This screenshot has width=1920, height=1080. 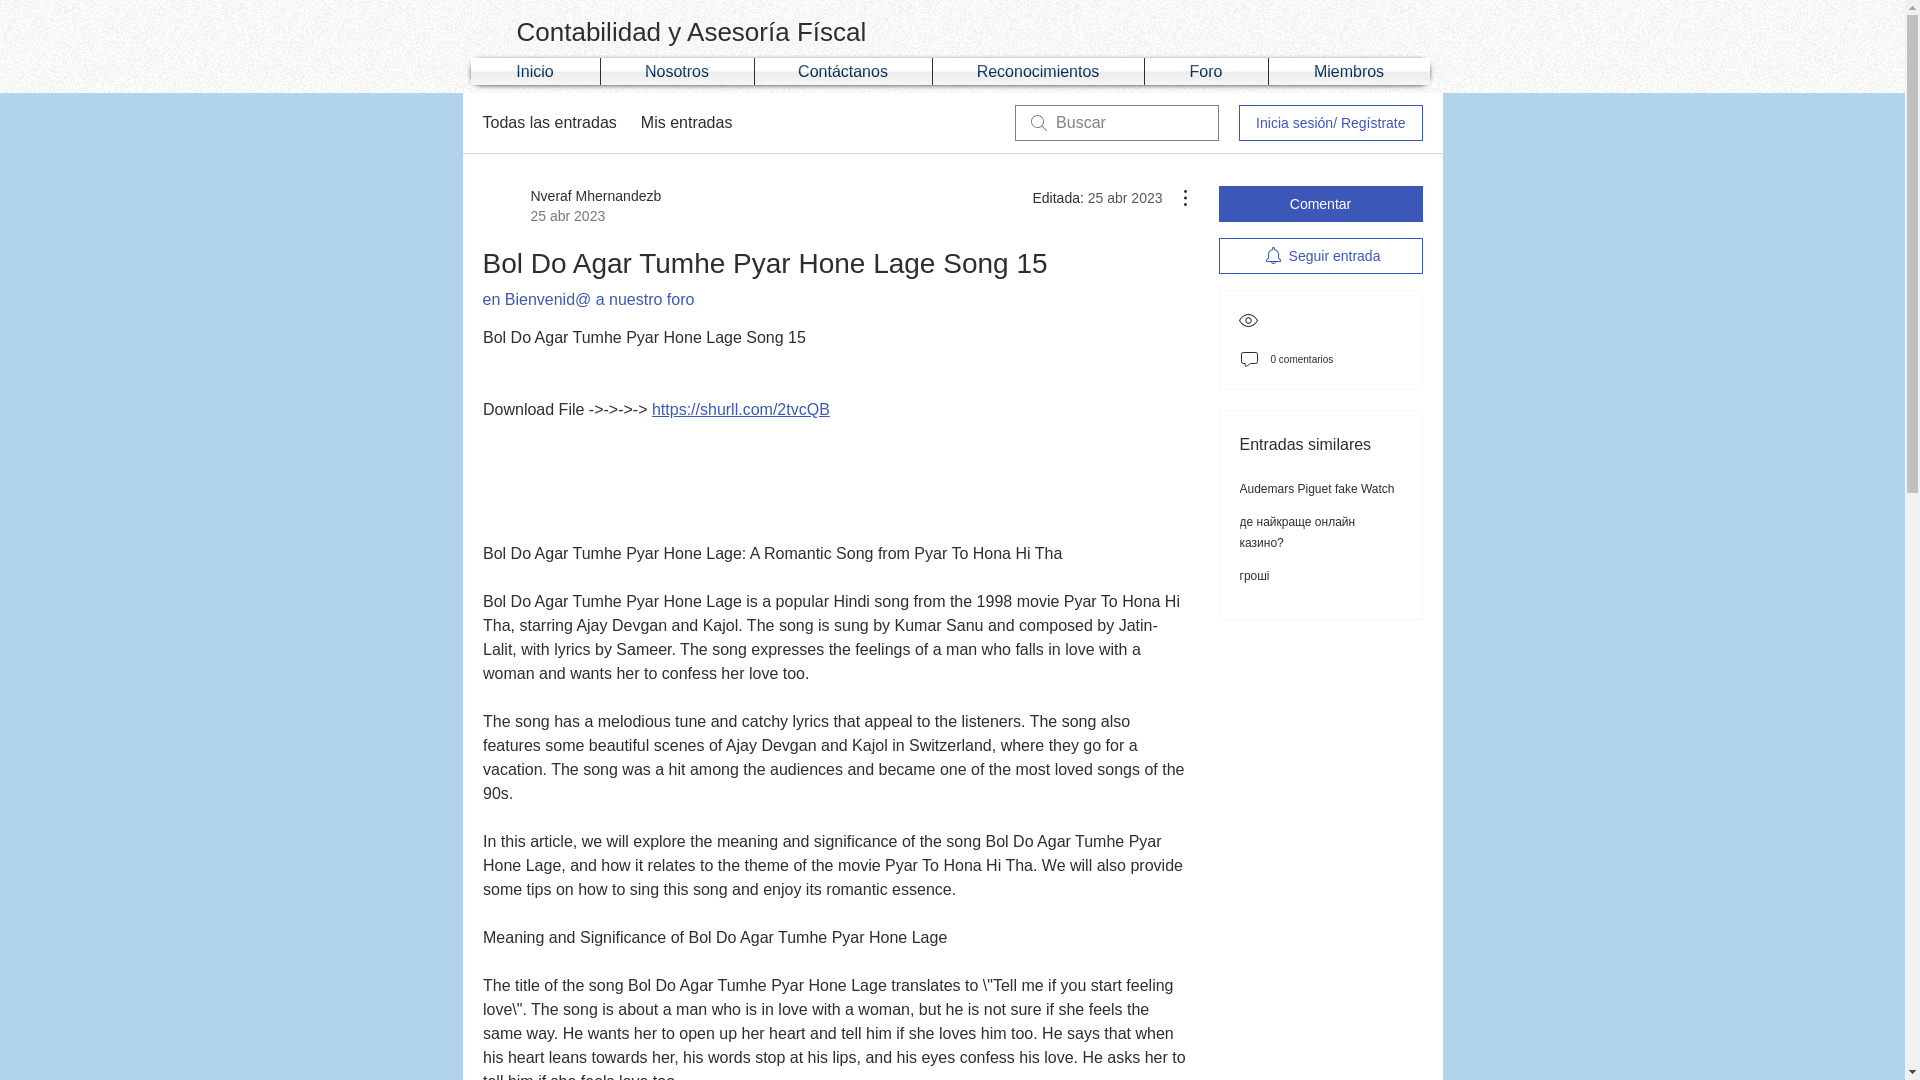 I want to click on Comentar, so click(x=1320, y=204).